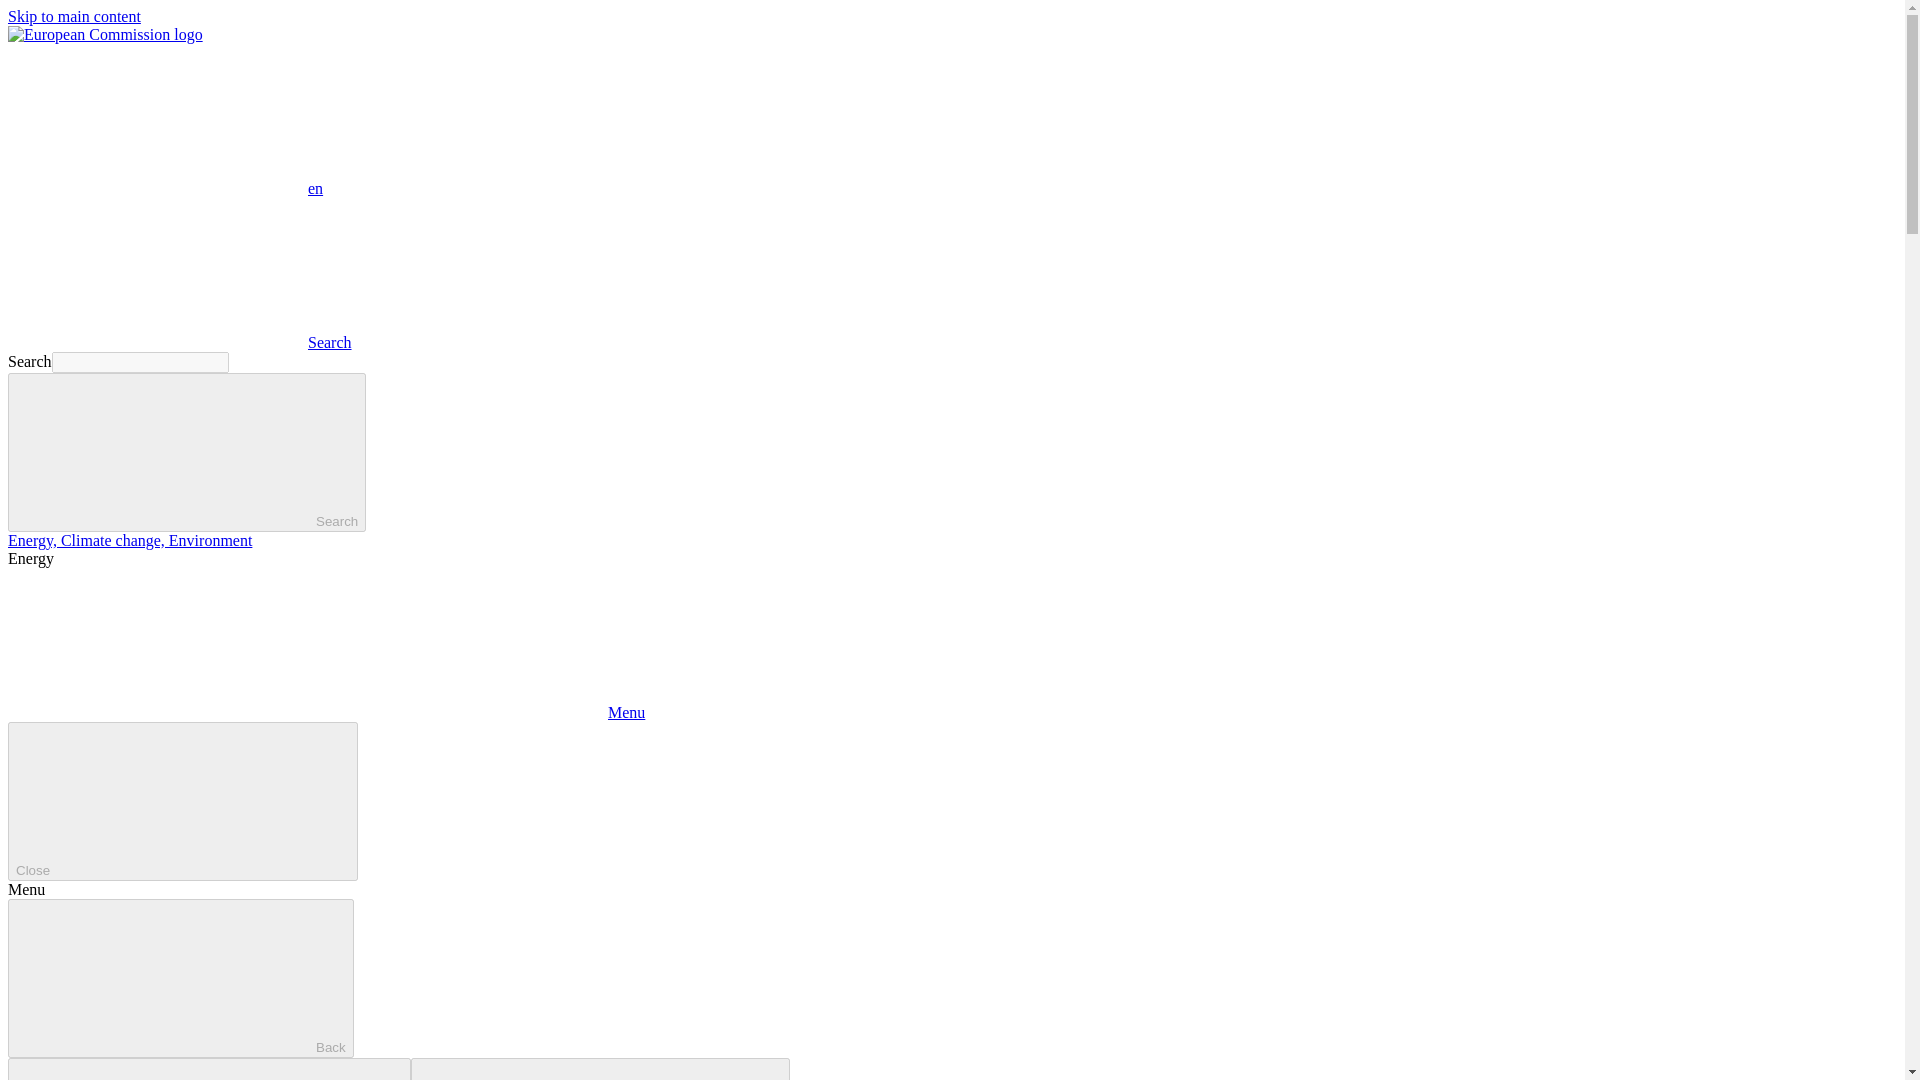 This screenshot has width=1920, height=1080. Describe the element at coordinates (186, 452) in the screenshot. I see `Search` at that location.